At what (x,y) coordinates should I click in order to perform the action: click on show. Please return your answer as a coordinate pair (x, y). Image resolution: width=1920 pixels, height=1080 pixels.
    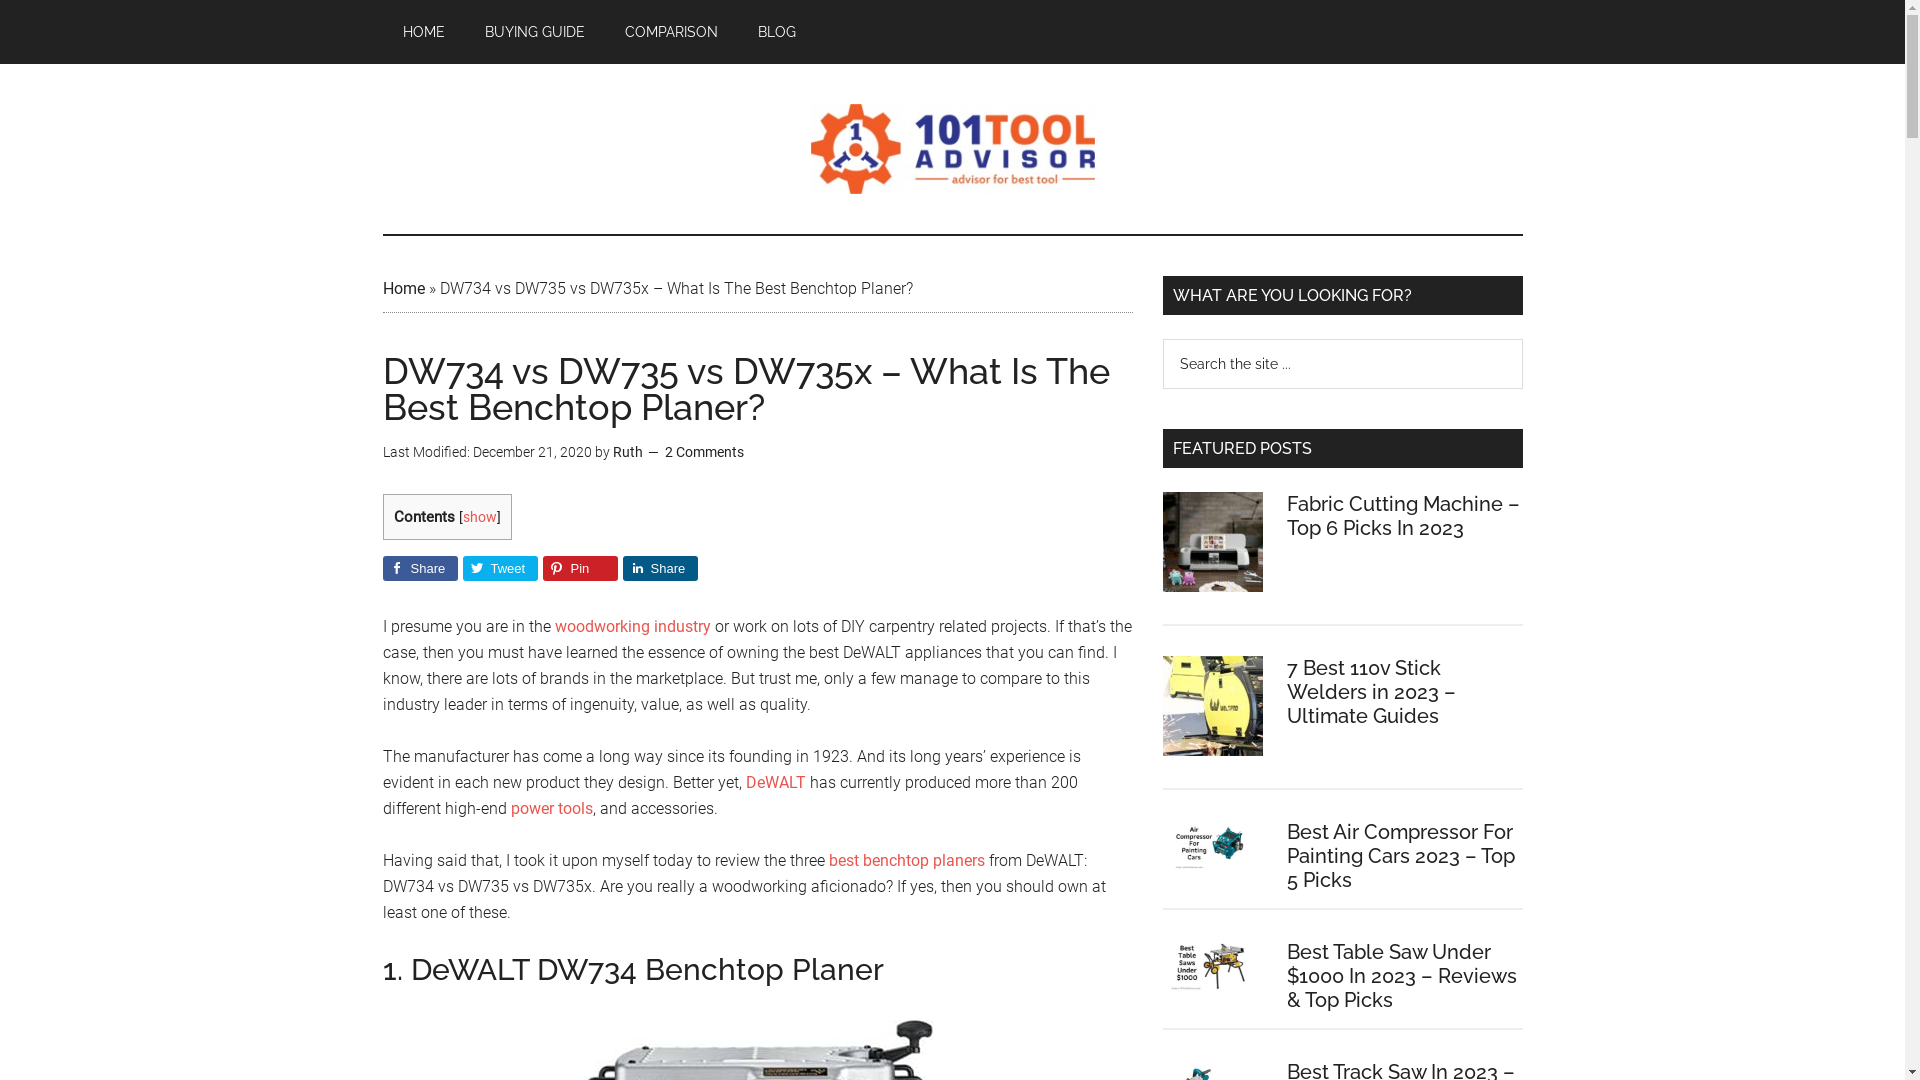
    Looking at the image, I should click on (479, 516).